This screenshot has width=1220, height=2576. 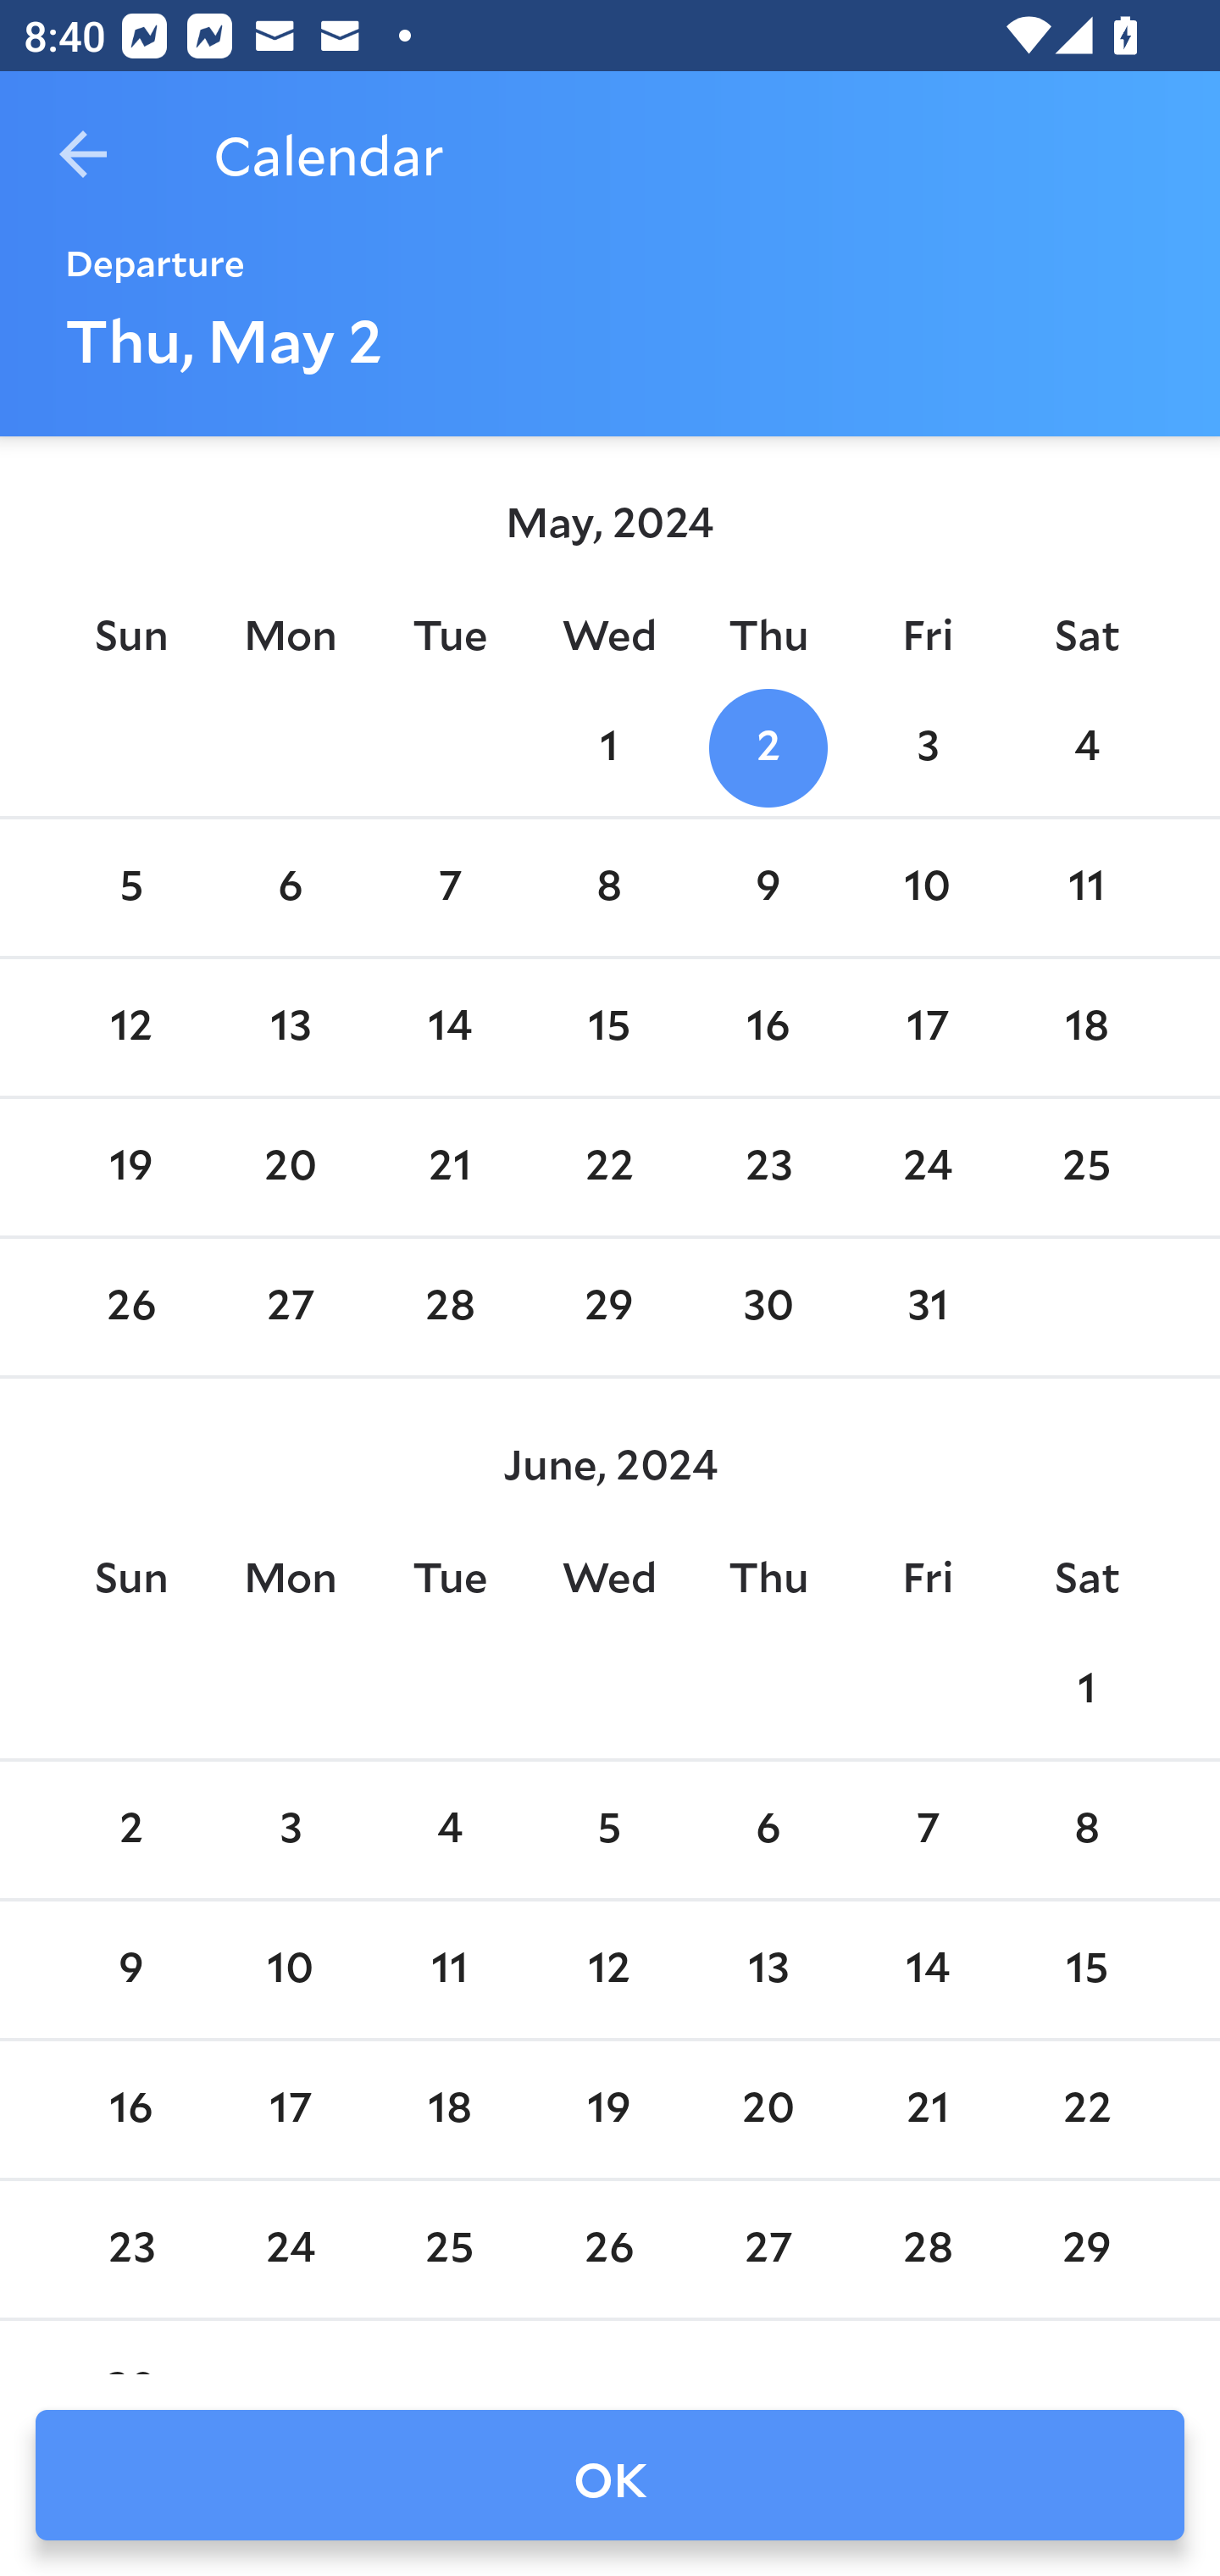 What do you see at coordinates (130, 1167) in the screenshot?
I see `19` at bounding box center [130, 1167].